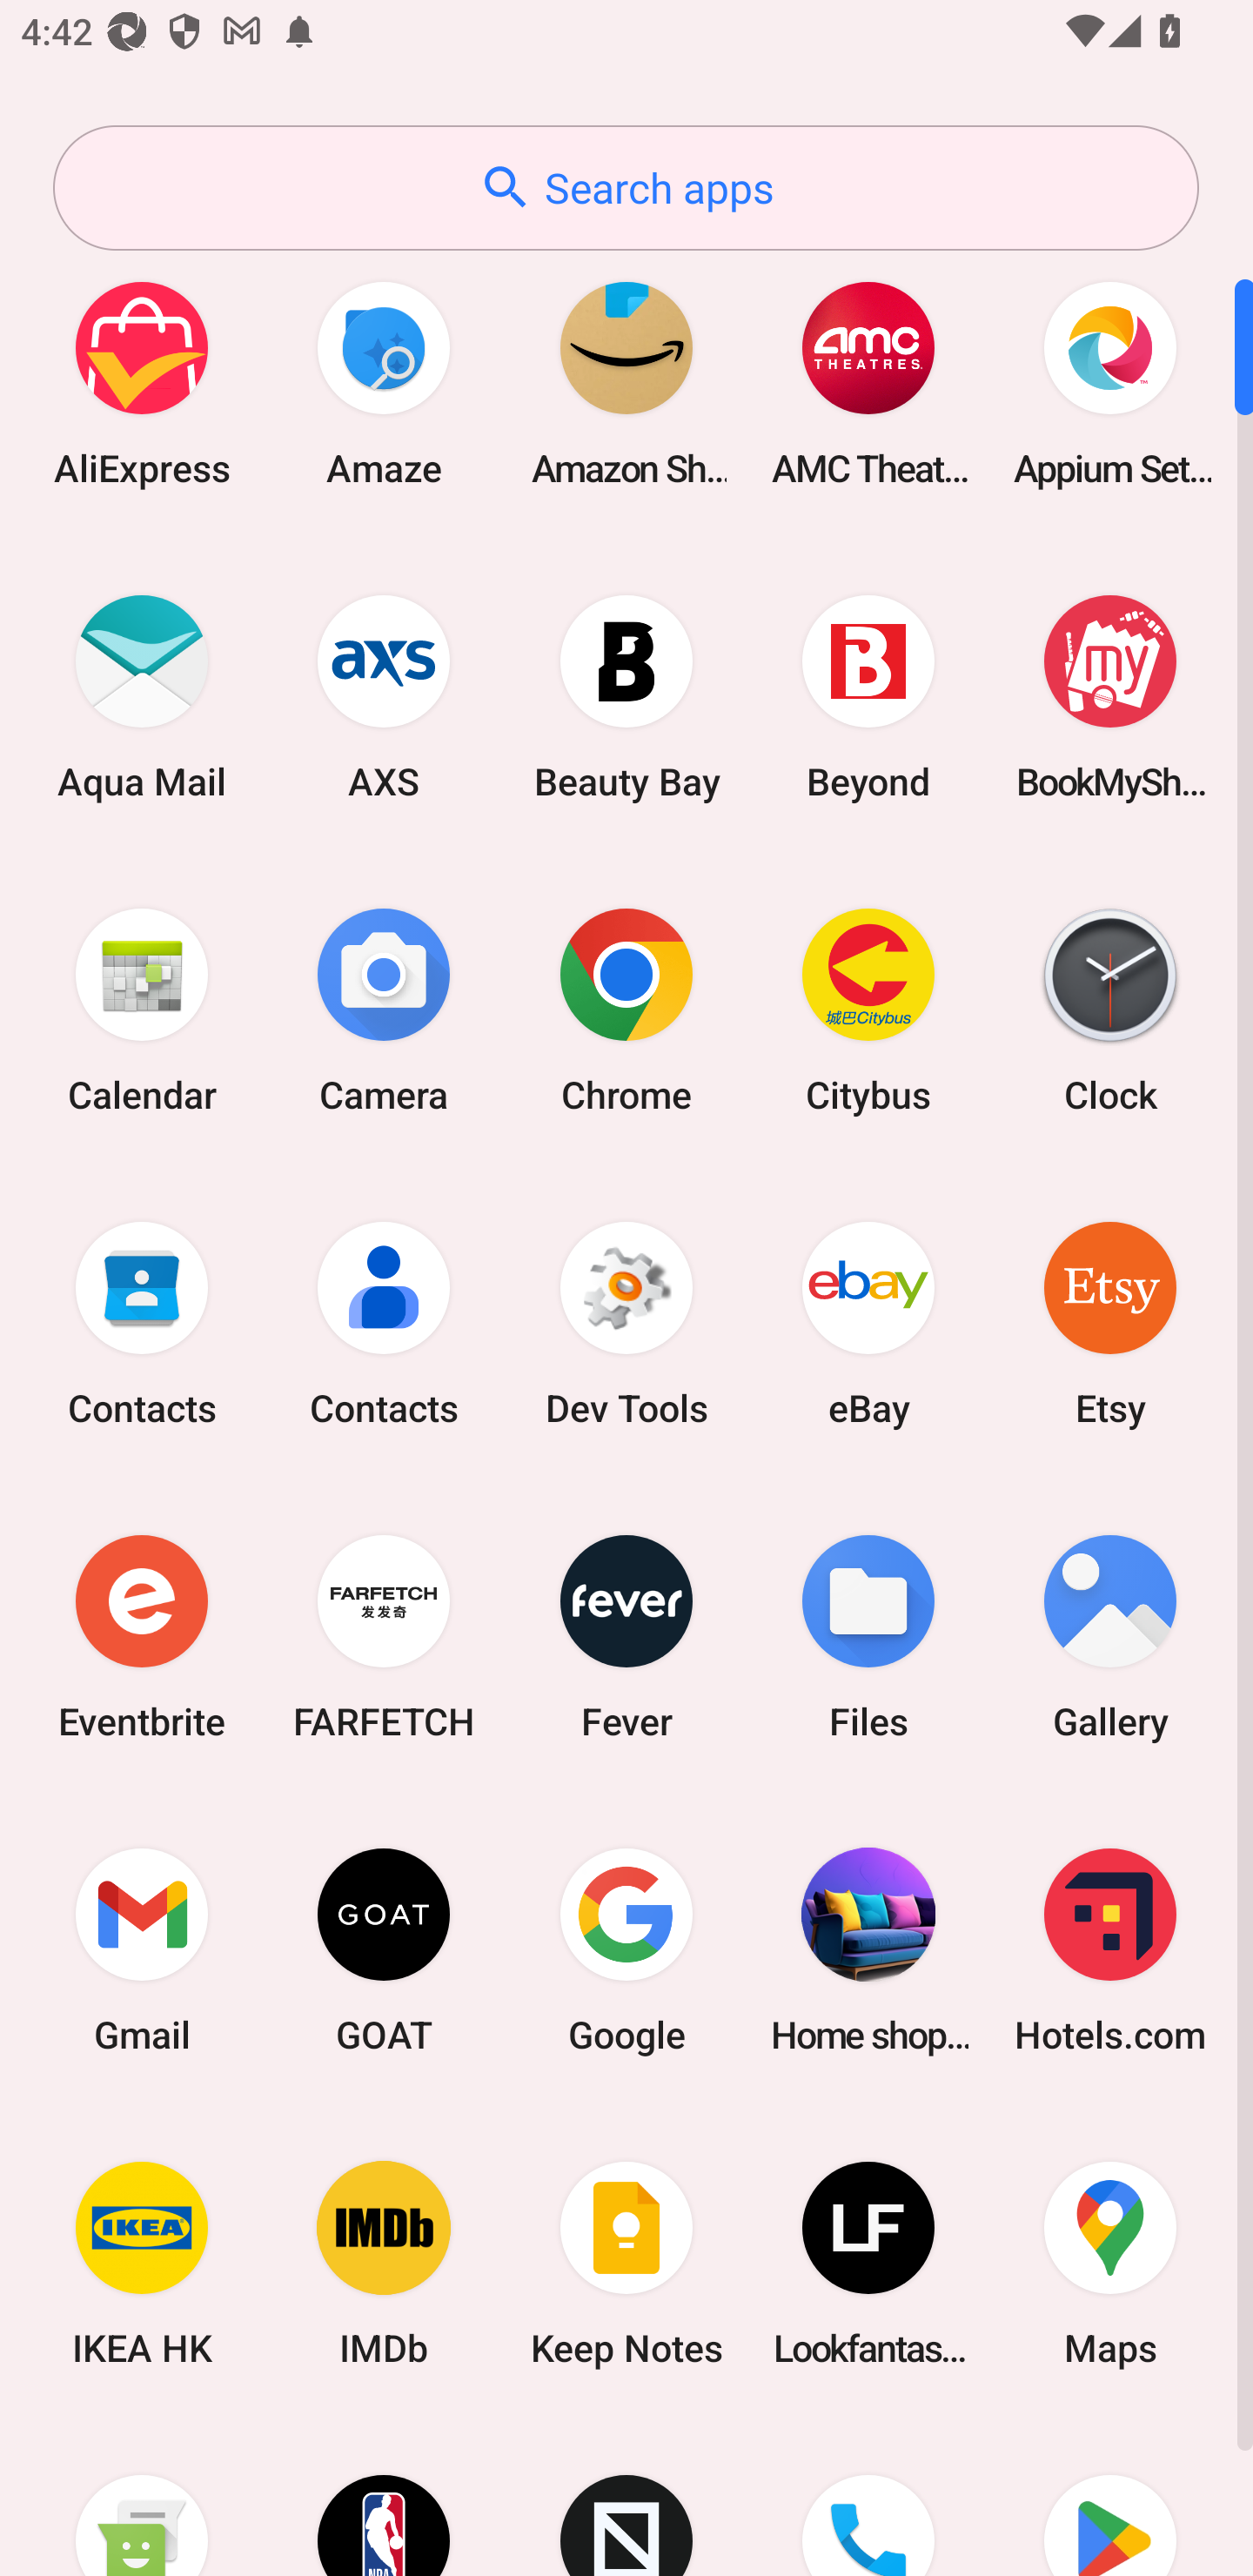 The image size is (1253, 2576). What do you see at coordinates (626, 2264) in the screenshot?
I see `Keep Notes` at bounding box center [626, 2264].